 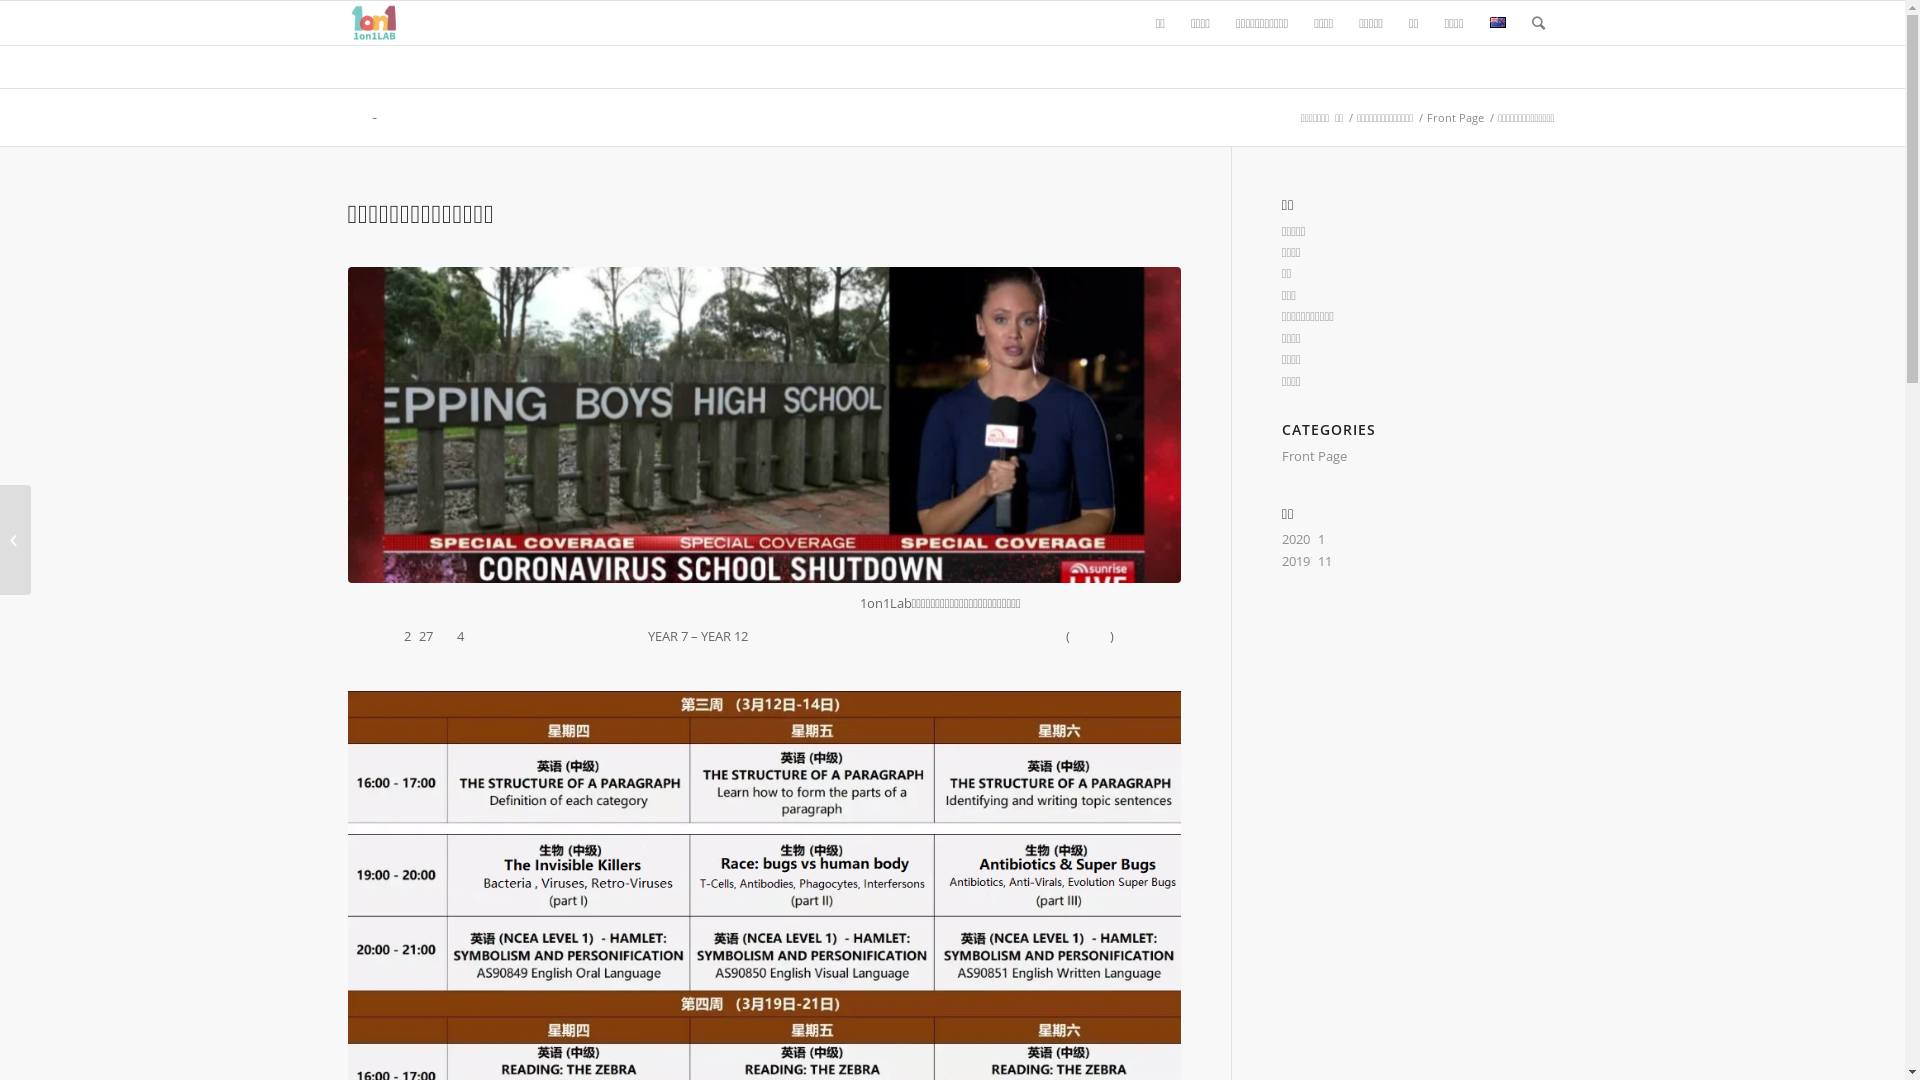 I want to click on Front Page, so click(x=1314, y=456).